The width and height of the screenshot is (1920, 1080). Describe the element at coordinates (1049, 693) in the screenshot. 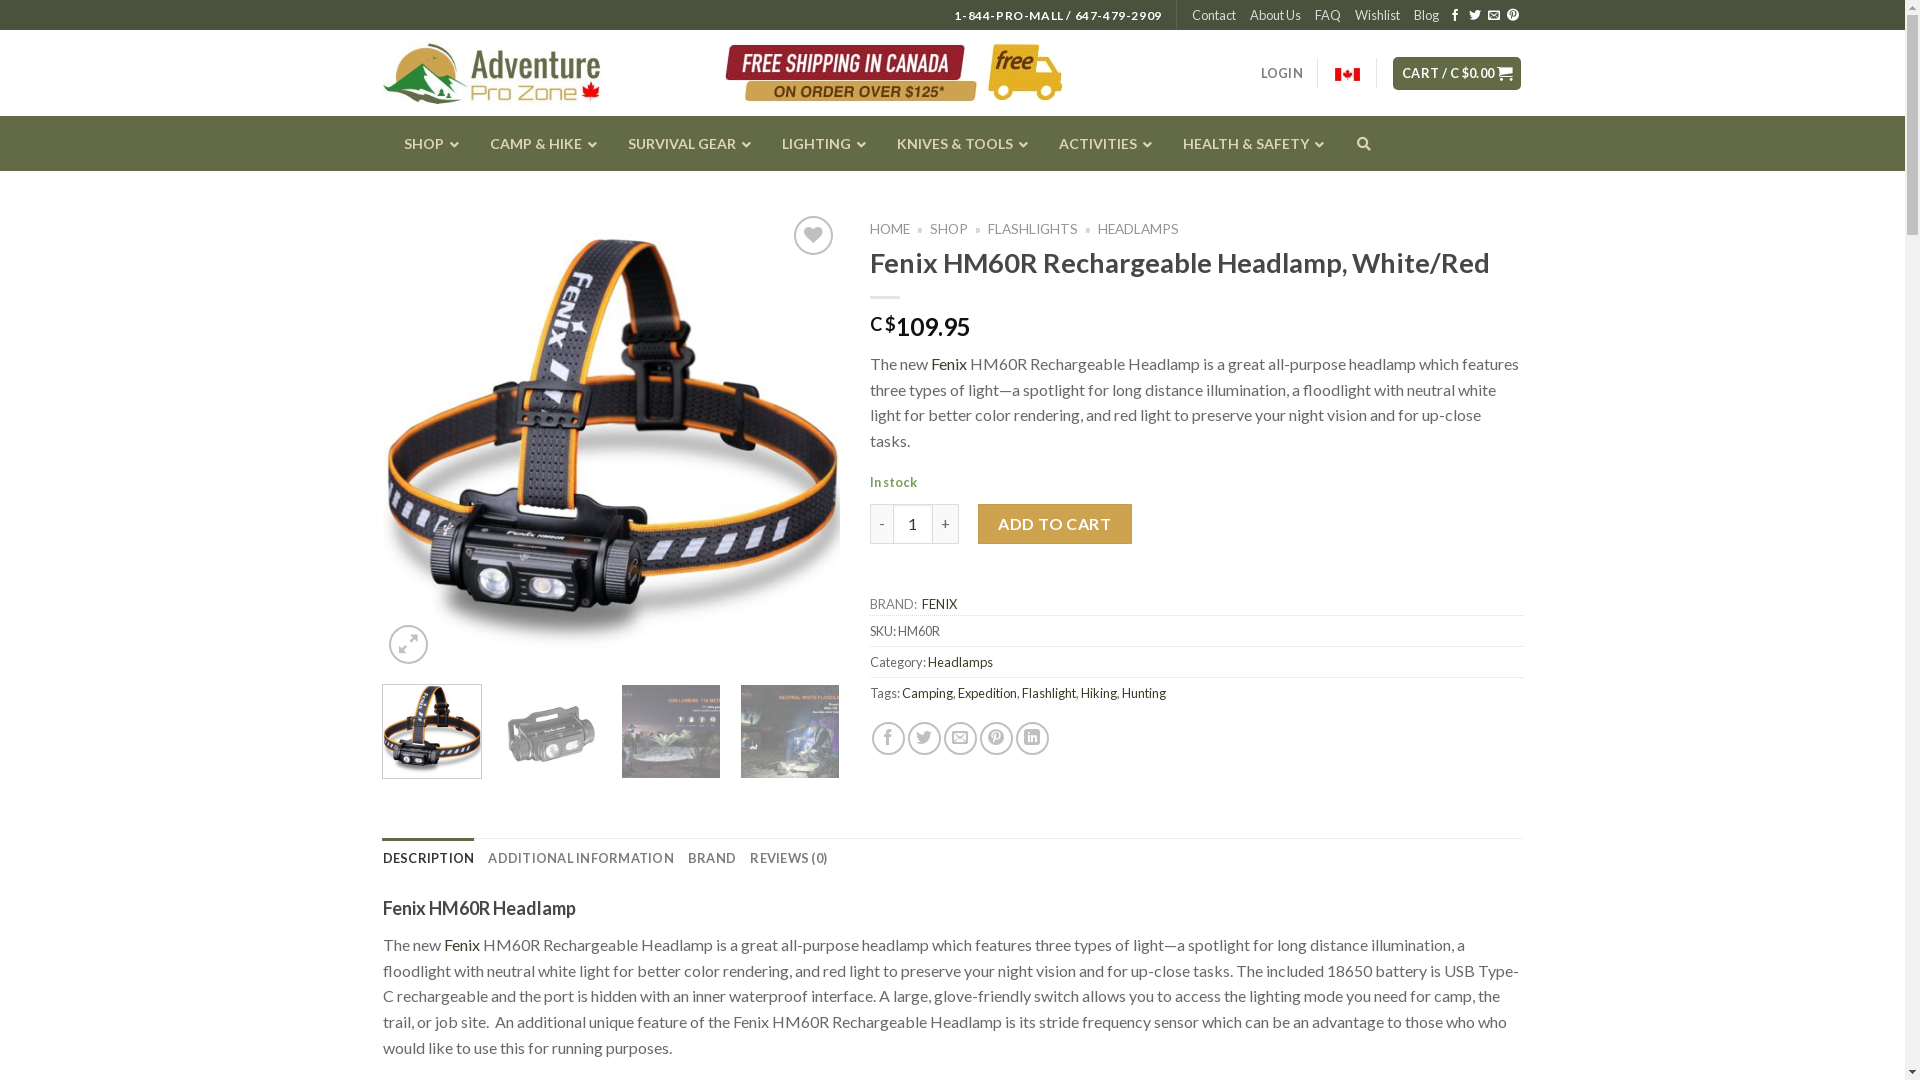

I see `Flashlight` at that location.